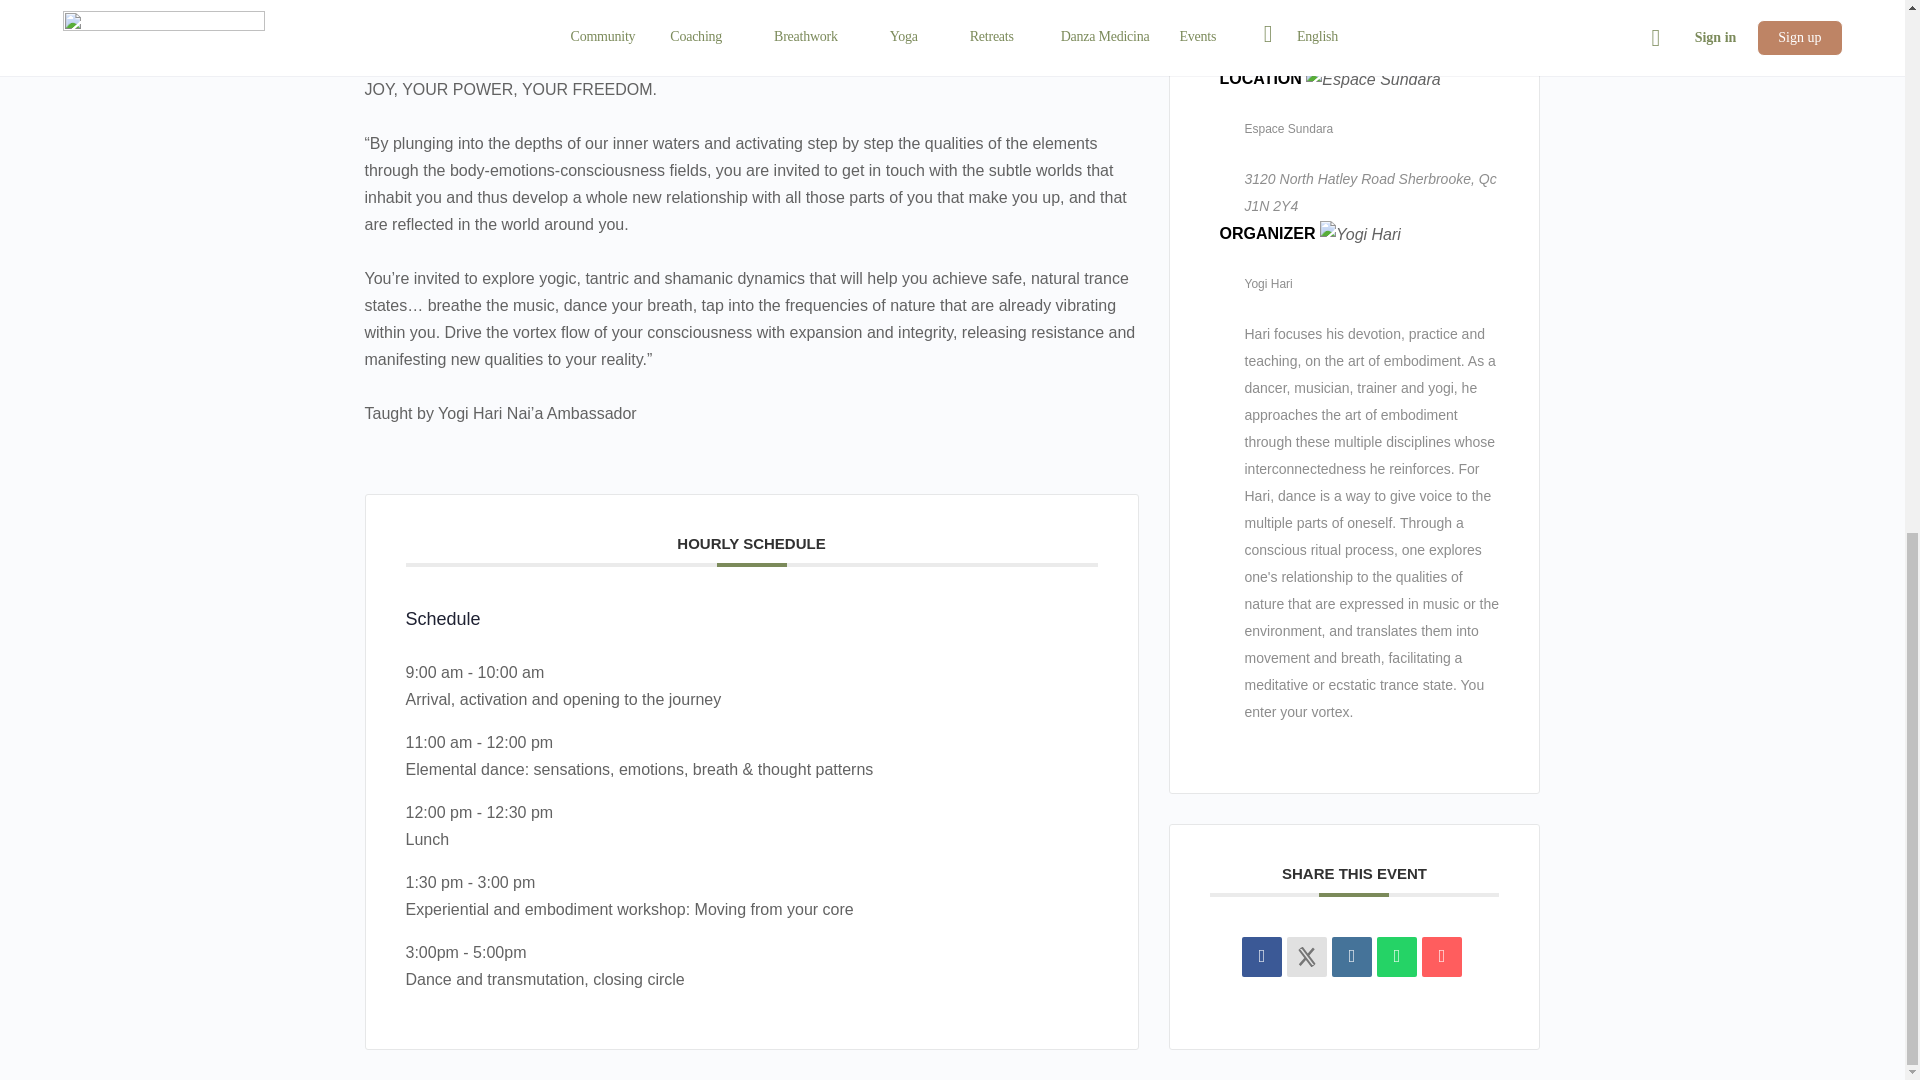  Describe the element at coordinates (1396, 251) in the screenshot. I see `Share on WhatsApp` at that location.